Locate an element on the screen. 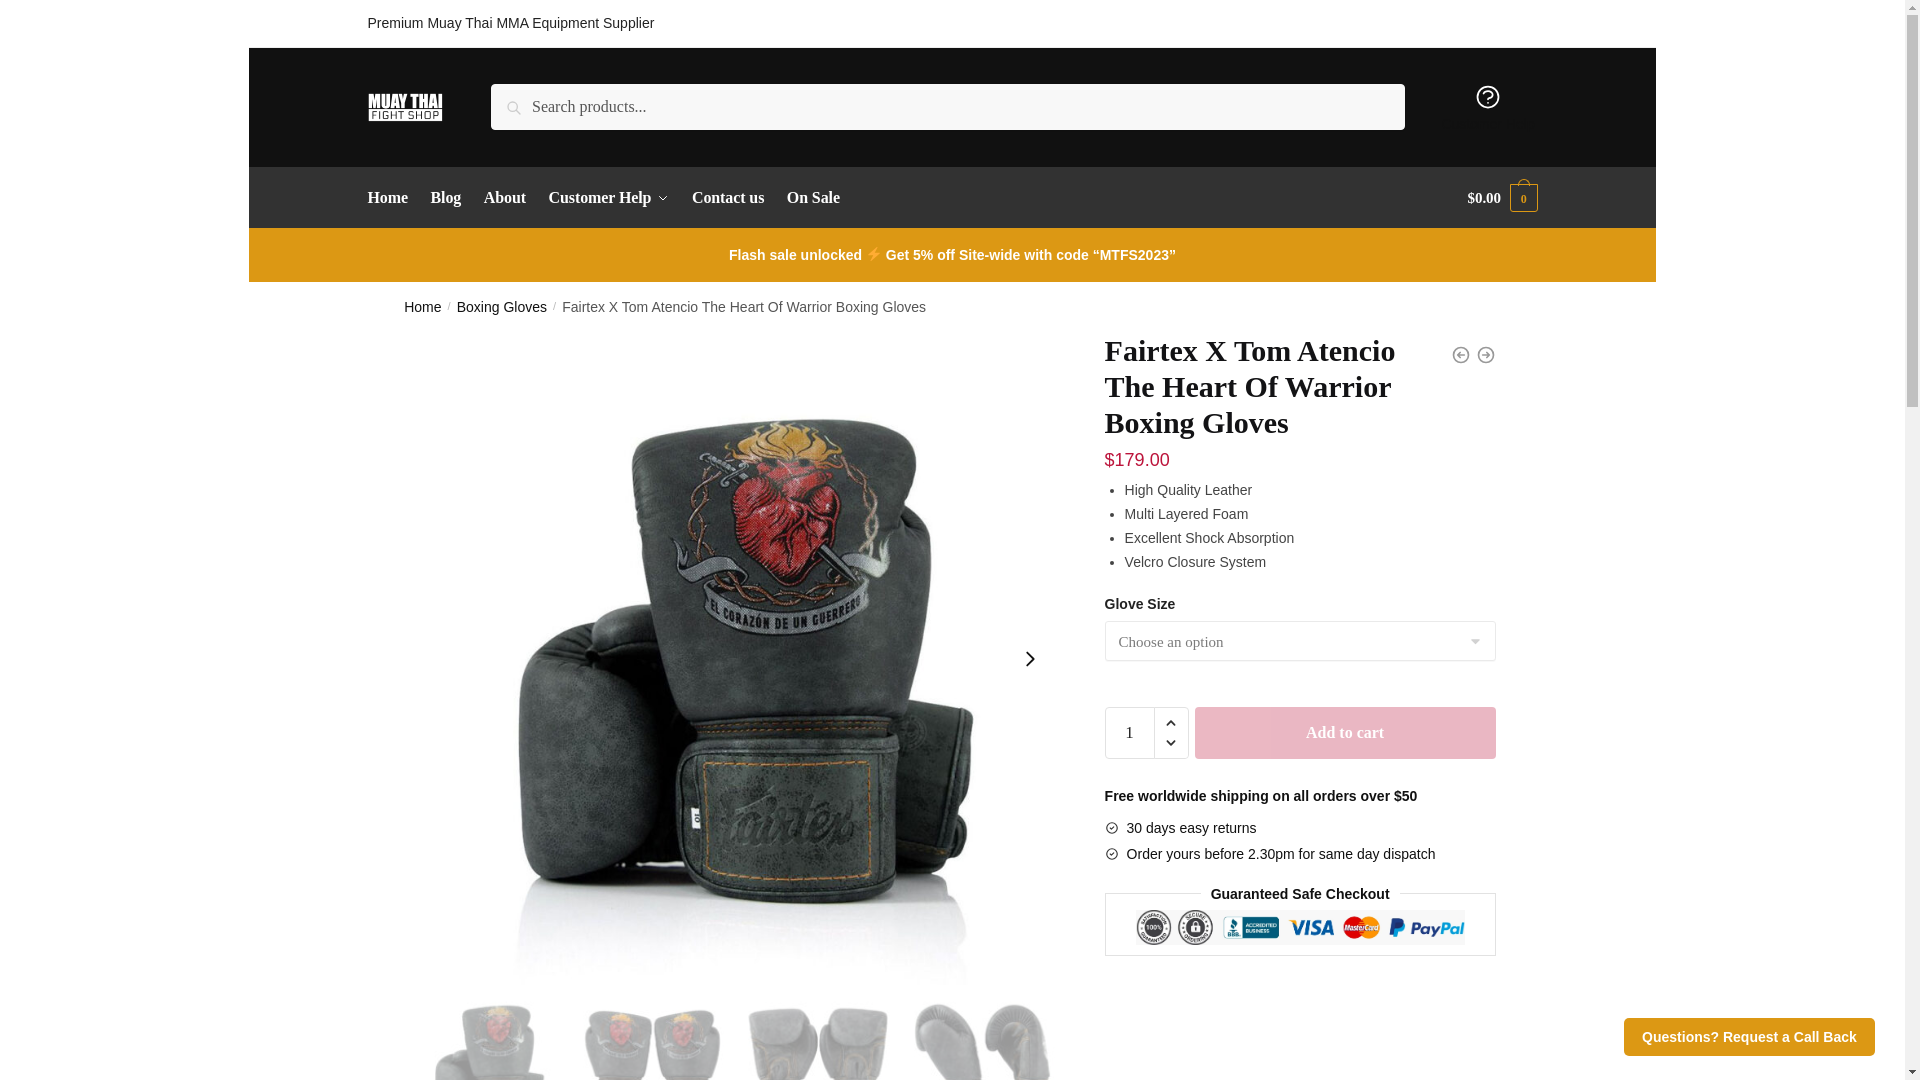  Fairtex X Tom Atencio Heart of Warrior Boxing Gloves Bag is located at coordinates (652, 1032).